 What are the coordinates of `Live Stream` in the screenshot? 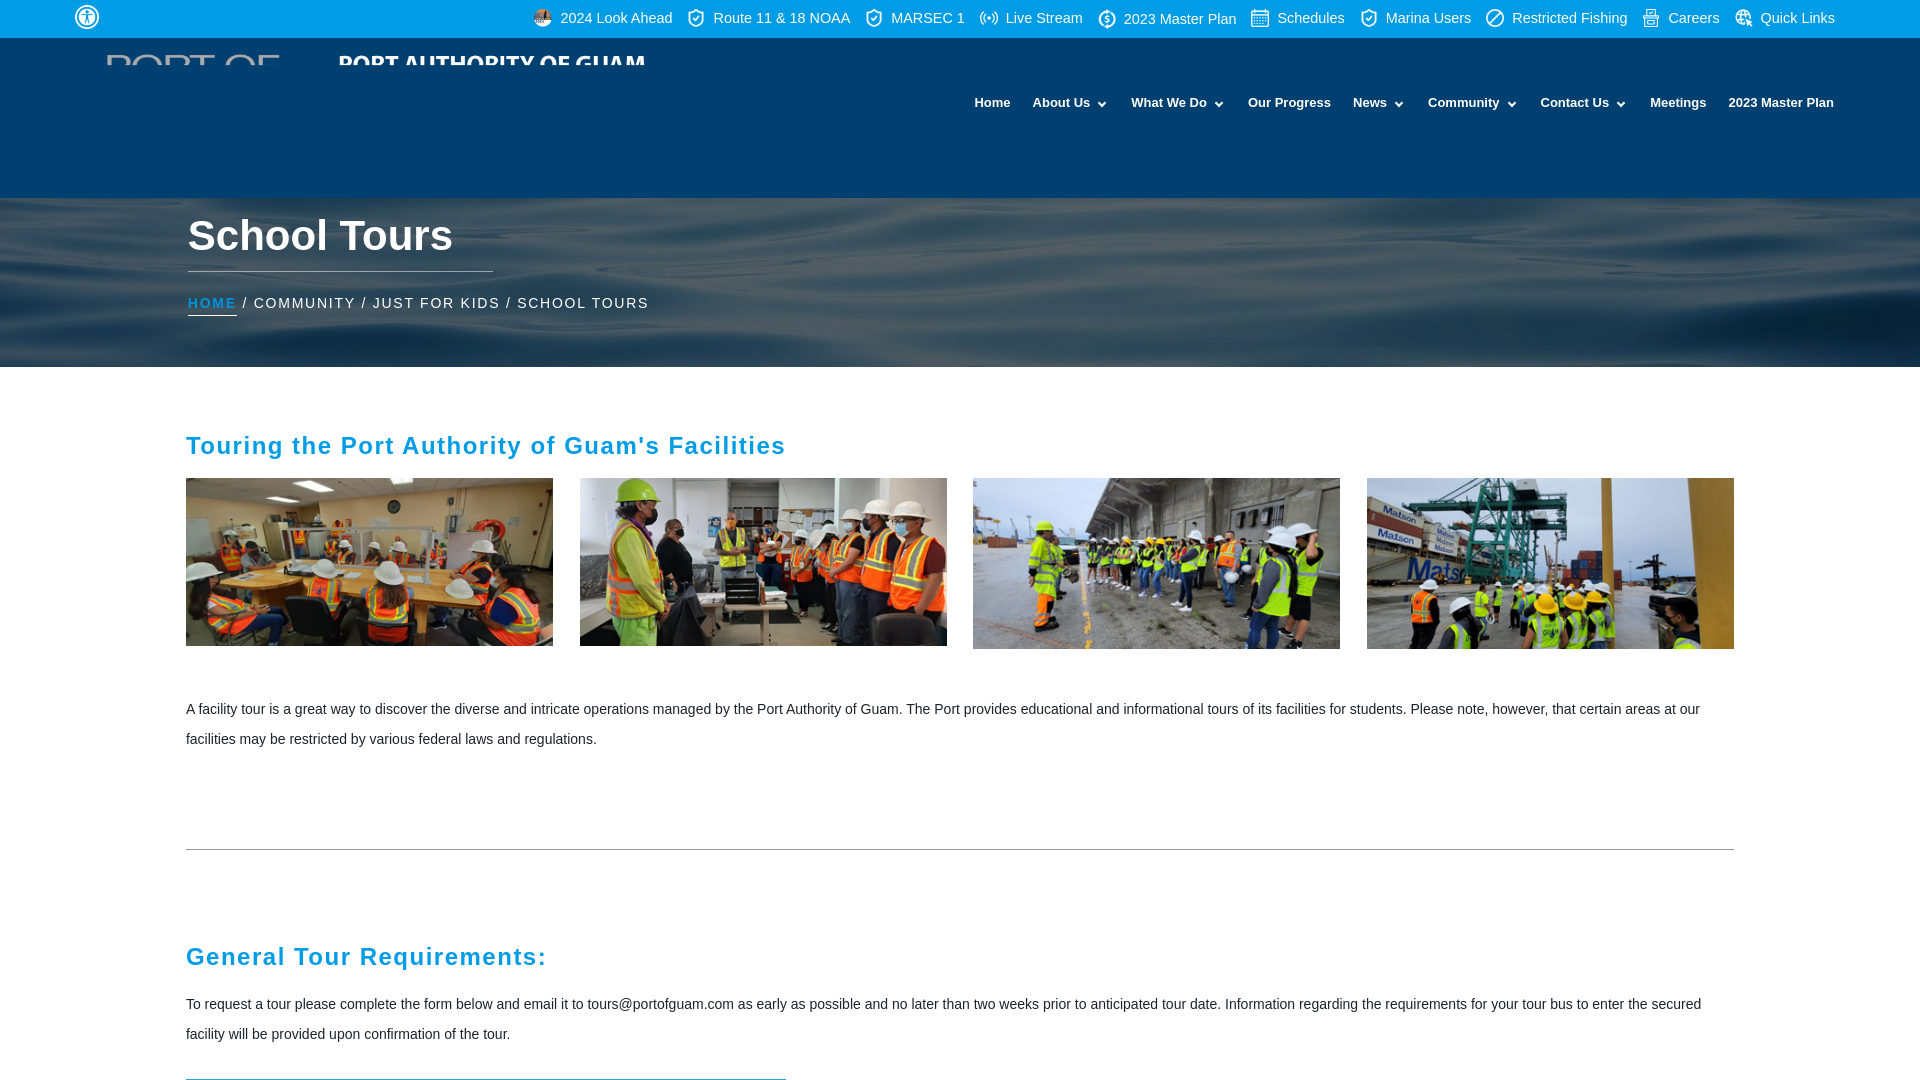 It's located at (1030, 18).